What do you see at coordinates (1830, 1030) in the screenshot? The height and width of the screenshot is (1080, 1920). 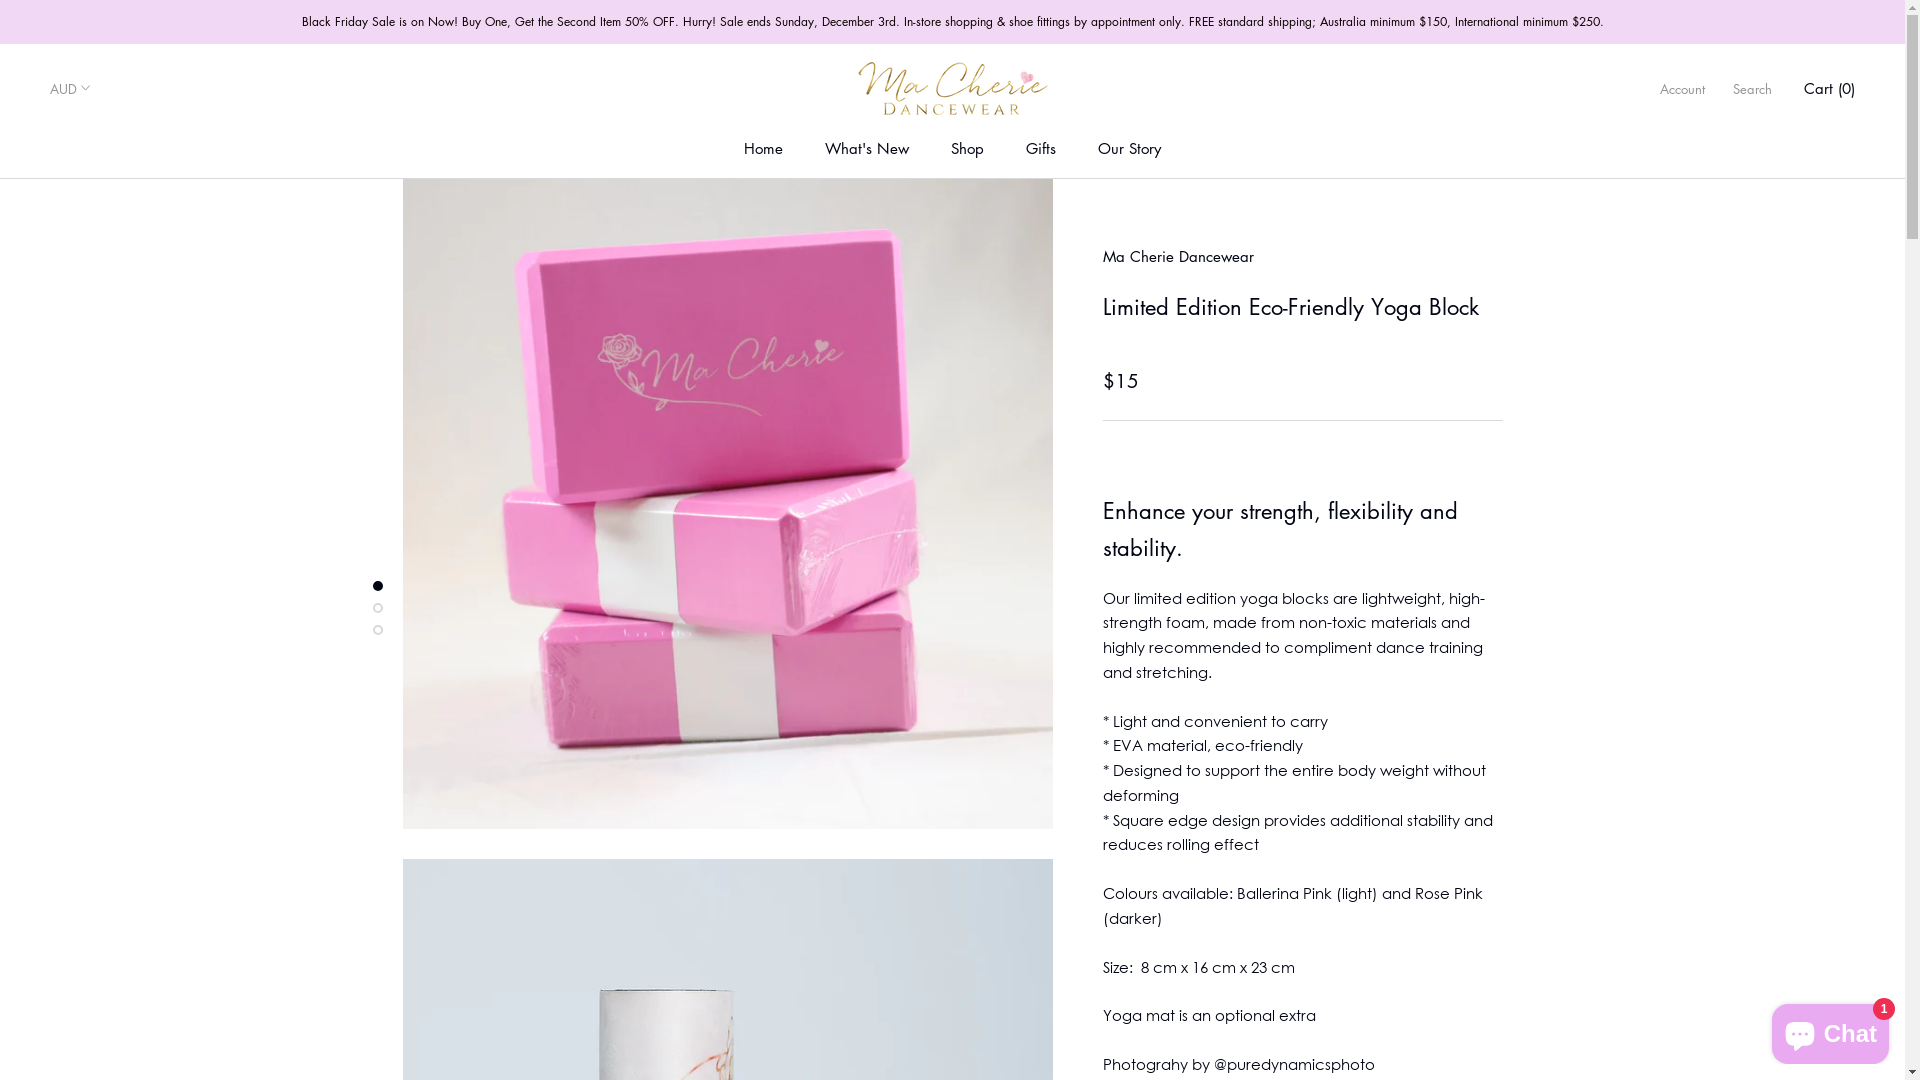 I see `Shopify online store chat` at bounding box center [1830, 1030].